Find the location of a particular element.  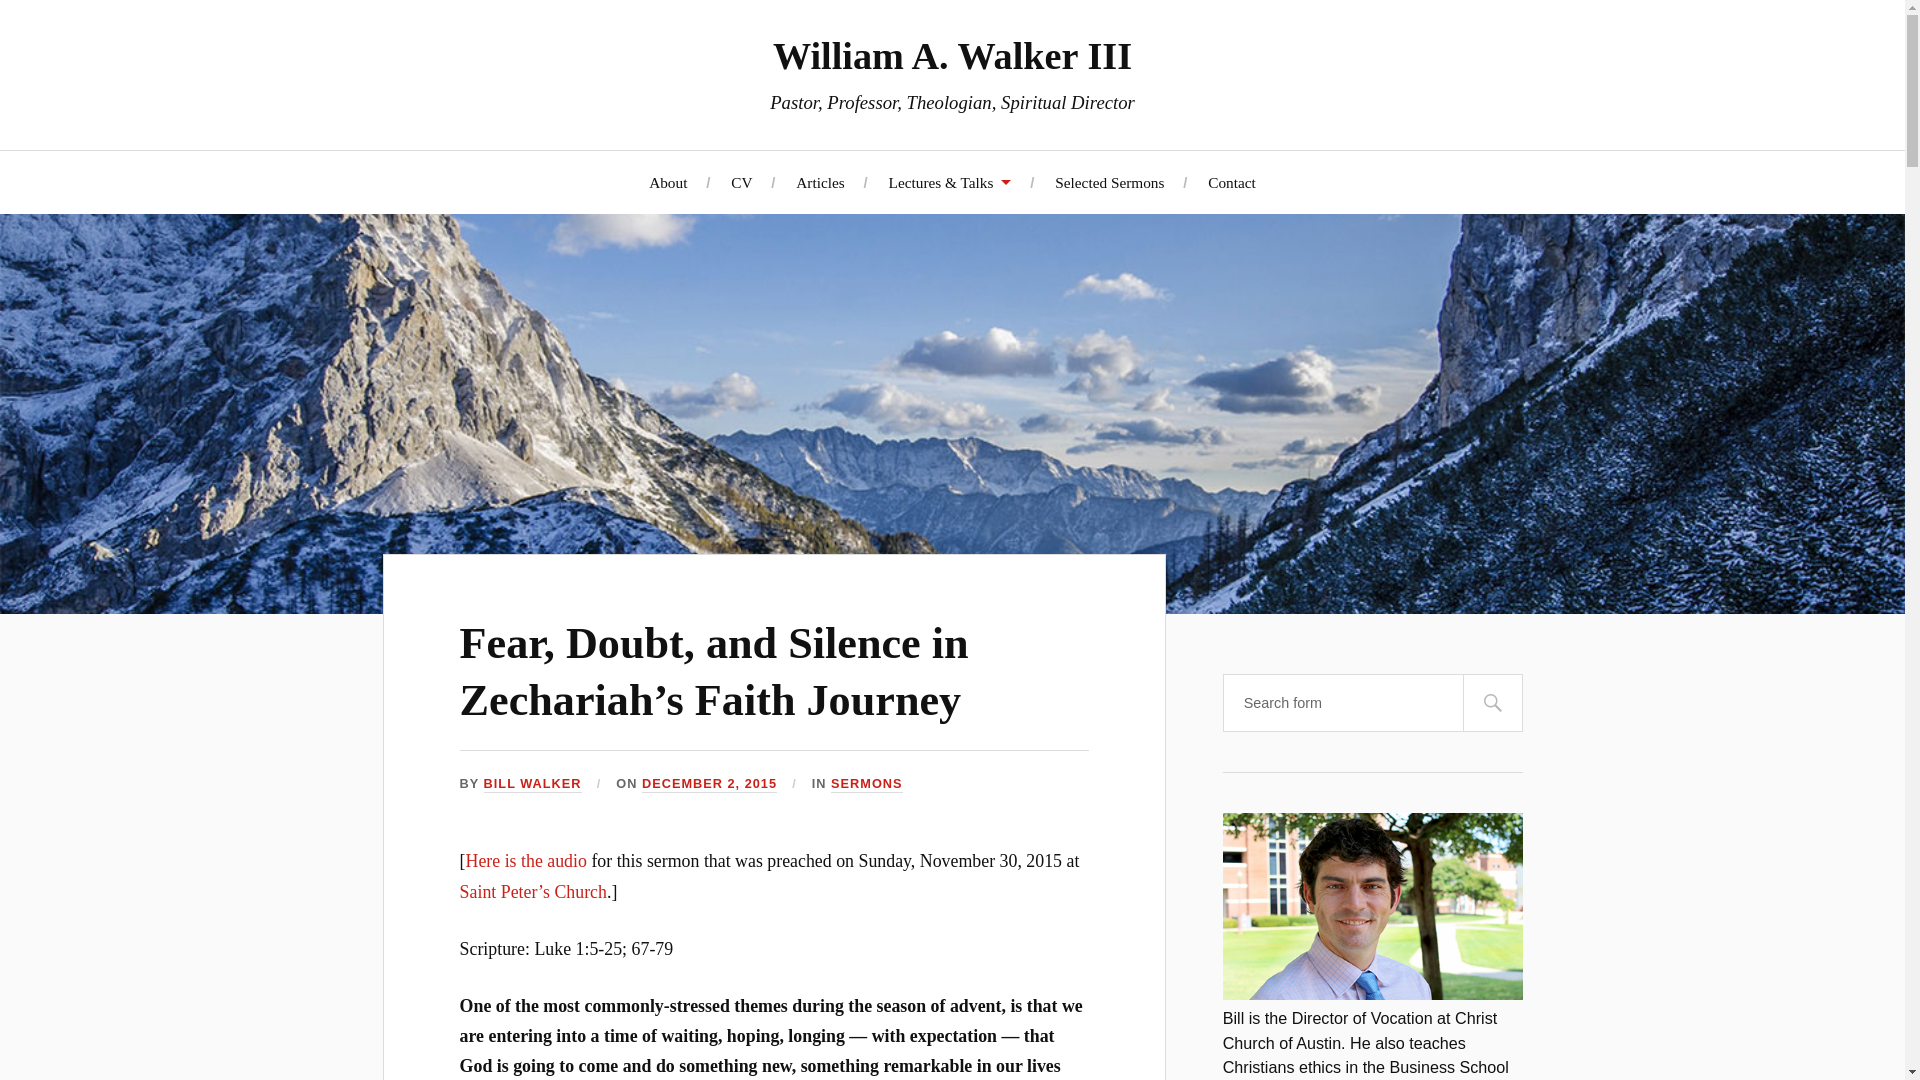

DECEMBER 2, 2015 is located at coordinates (709, 784).